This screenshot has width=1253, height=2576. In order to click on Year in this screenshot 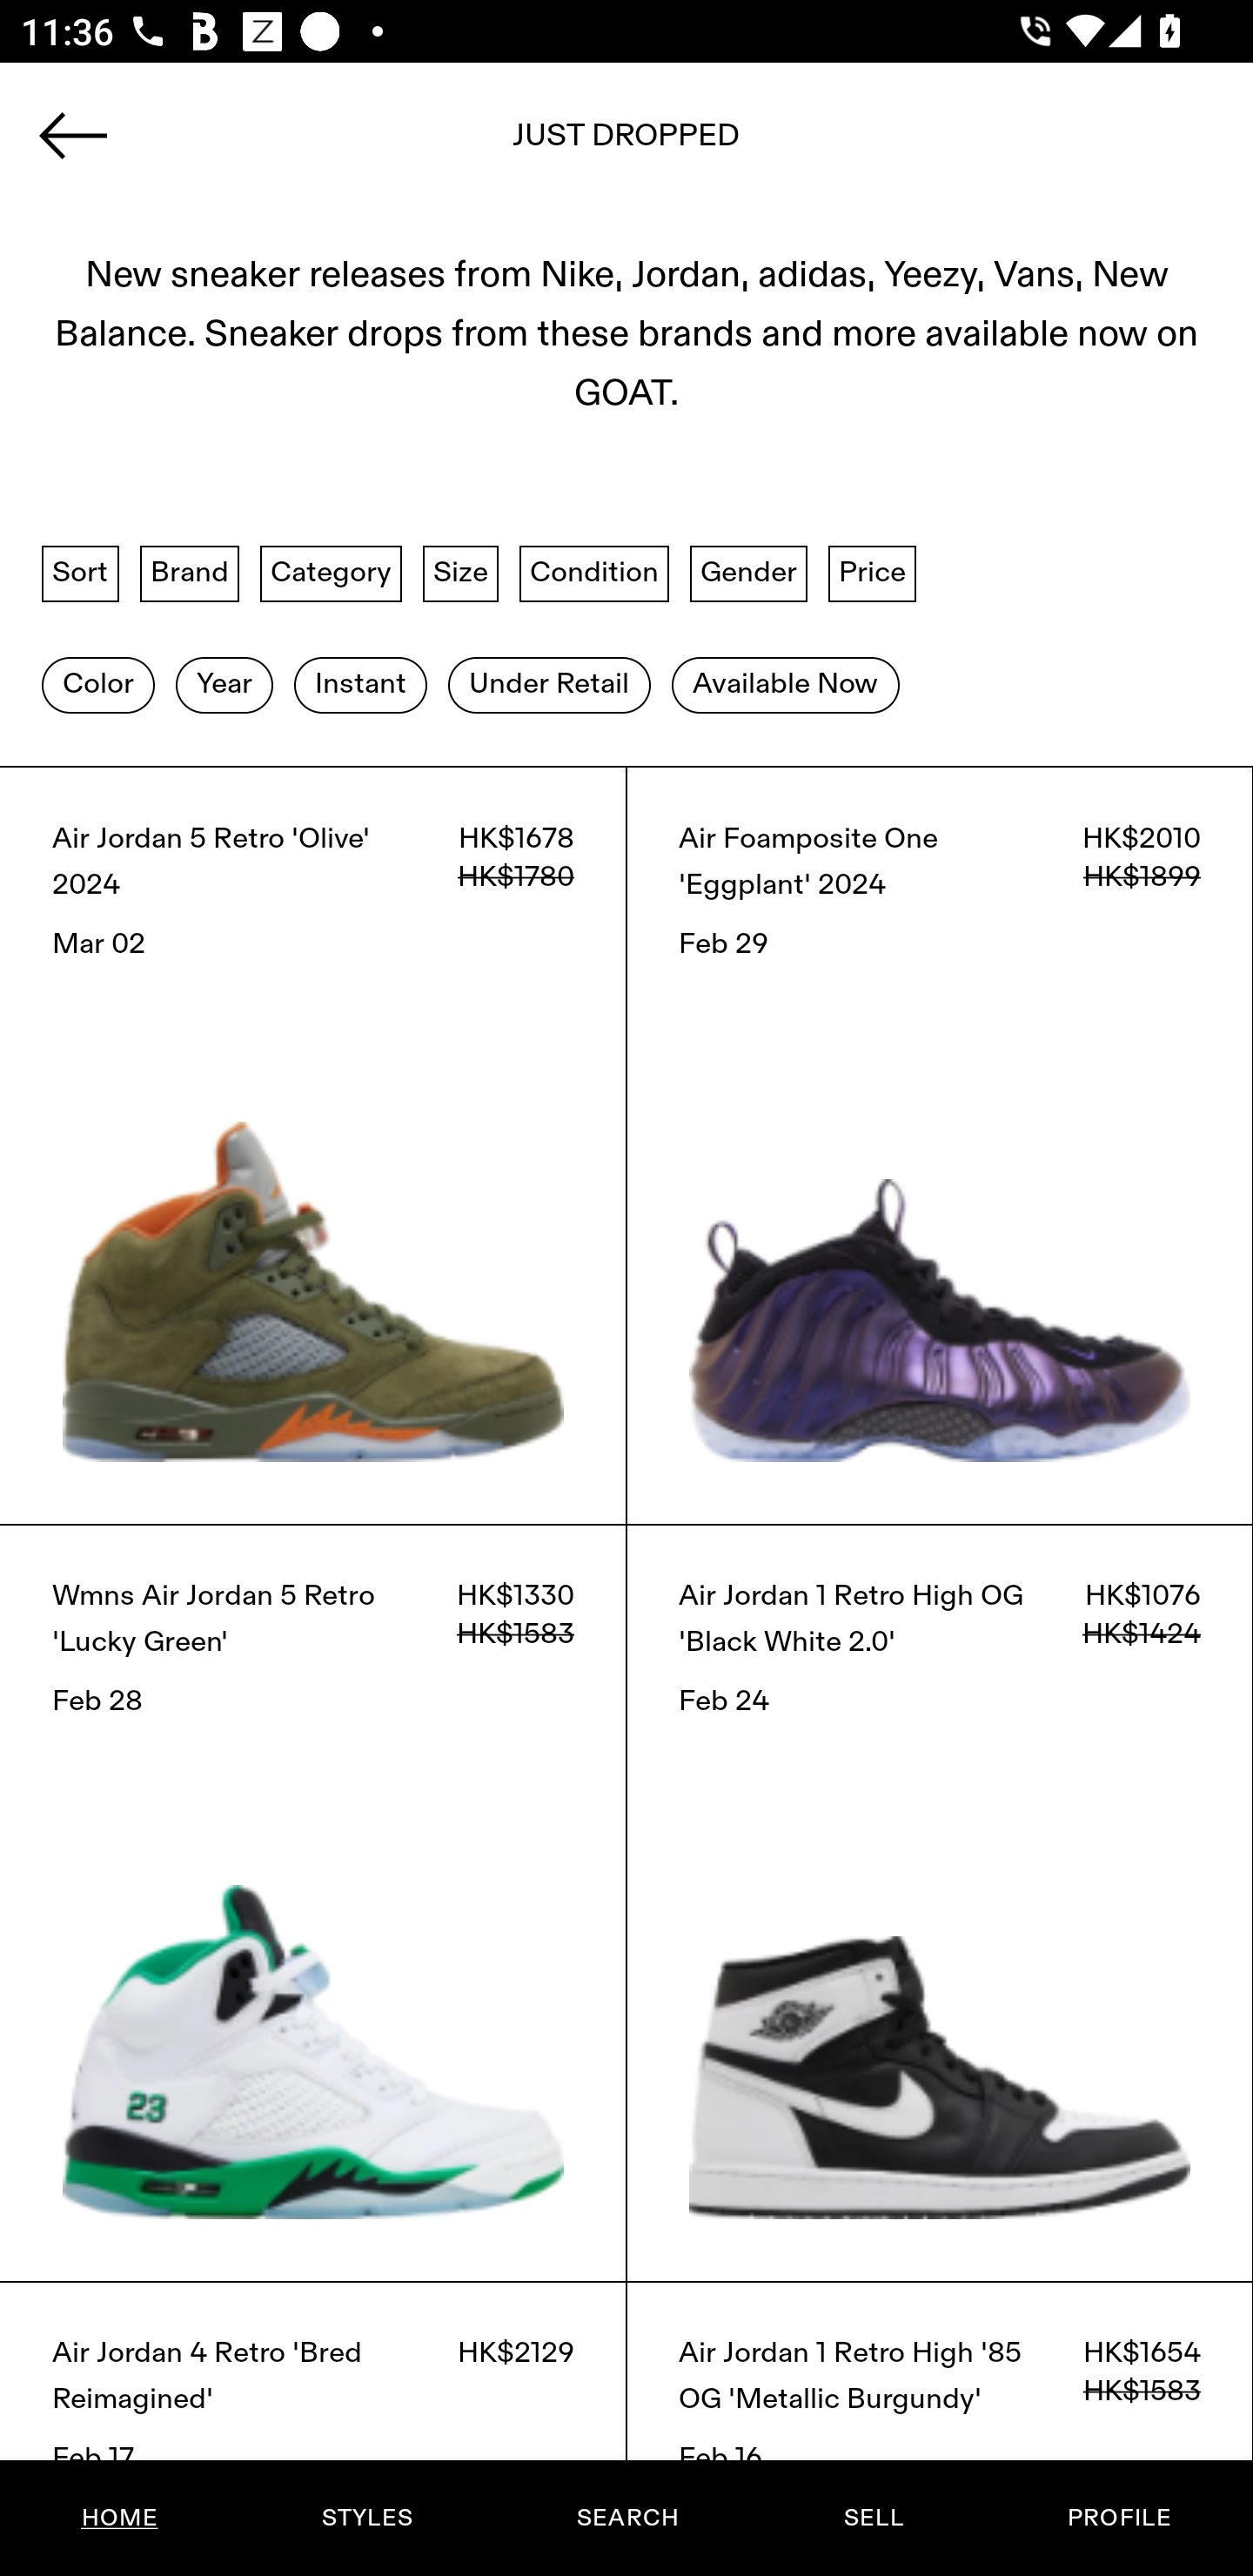, I will do `click(224, 683)`.